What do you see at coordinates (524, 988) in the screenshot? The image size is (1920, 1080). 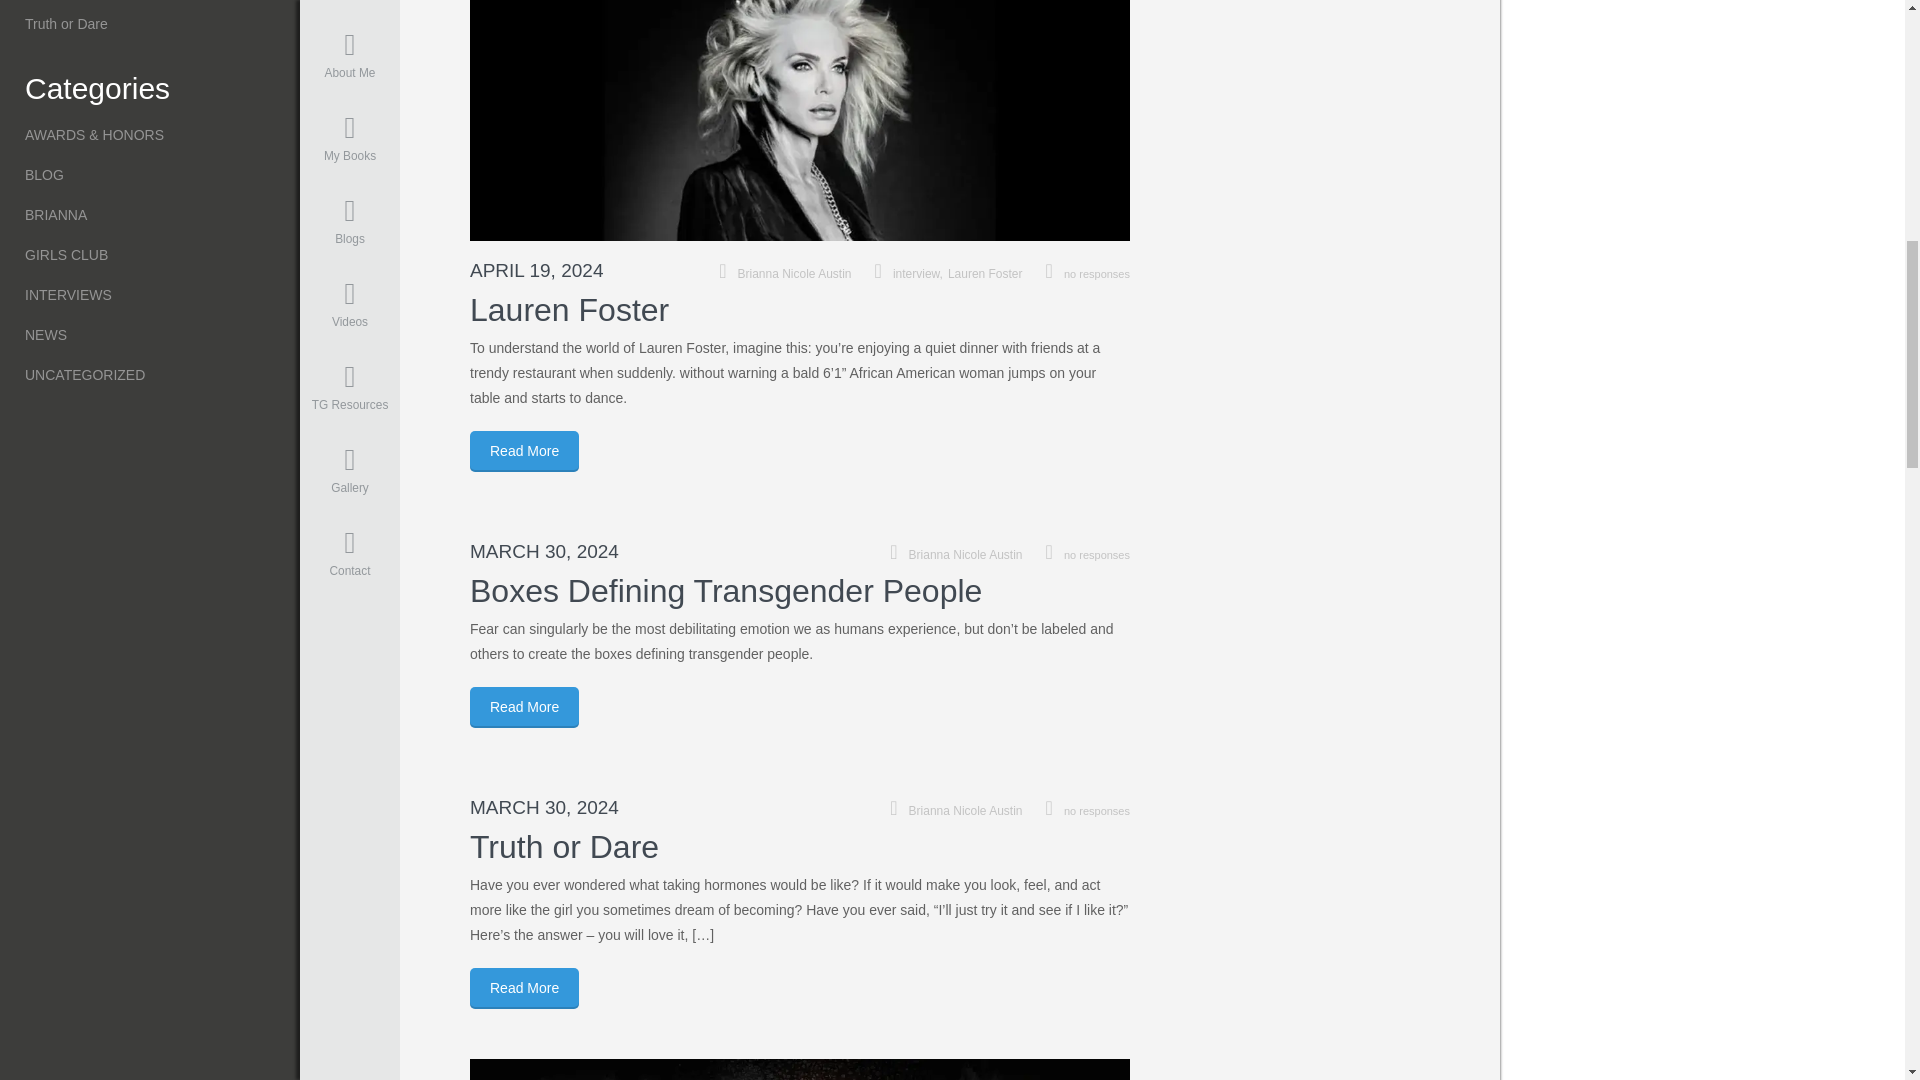 I see `Read More` at bounding box center [524, 988].